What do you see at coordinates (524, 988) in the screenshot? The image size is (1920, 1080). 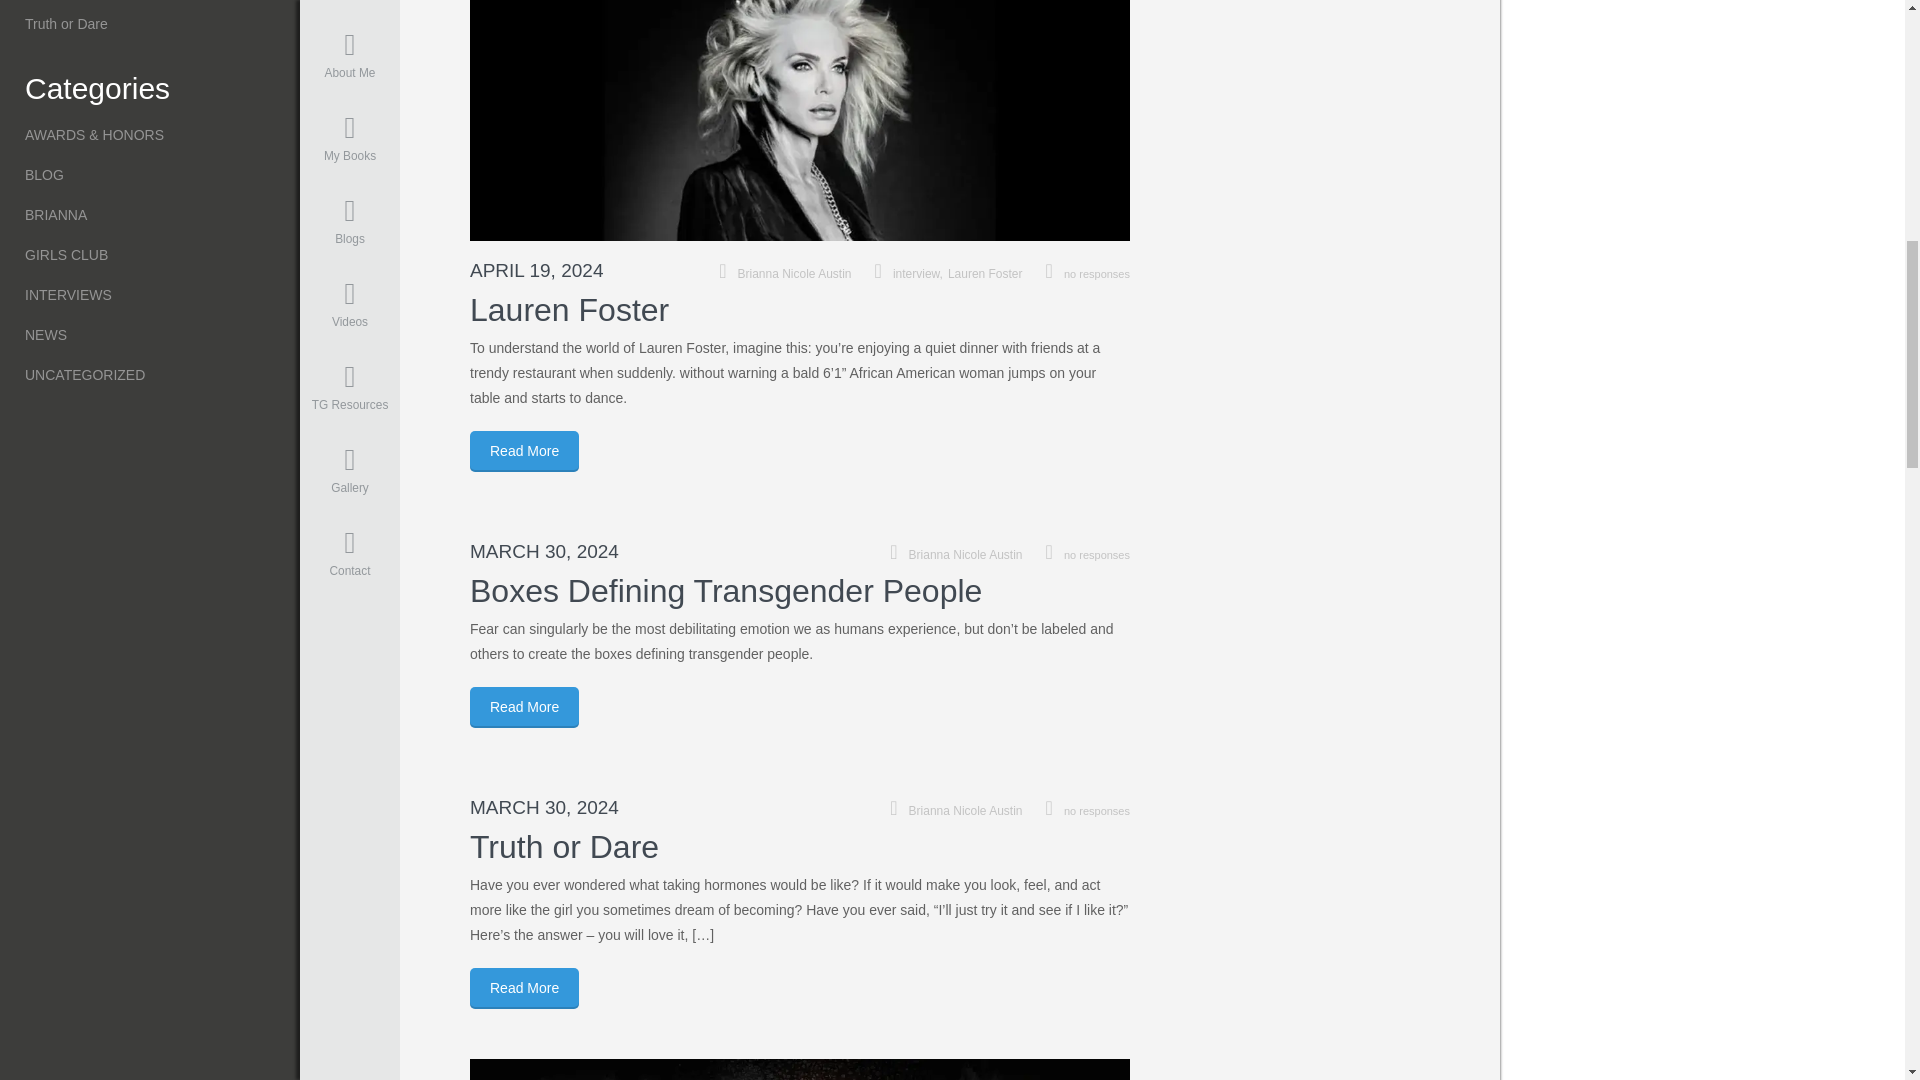 I see `Read More` at bounding box center [524, 988].